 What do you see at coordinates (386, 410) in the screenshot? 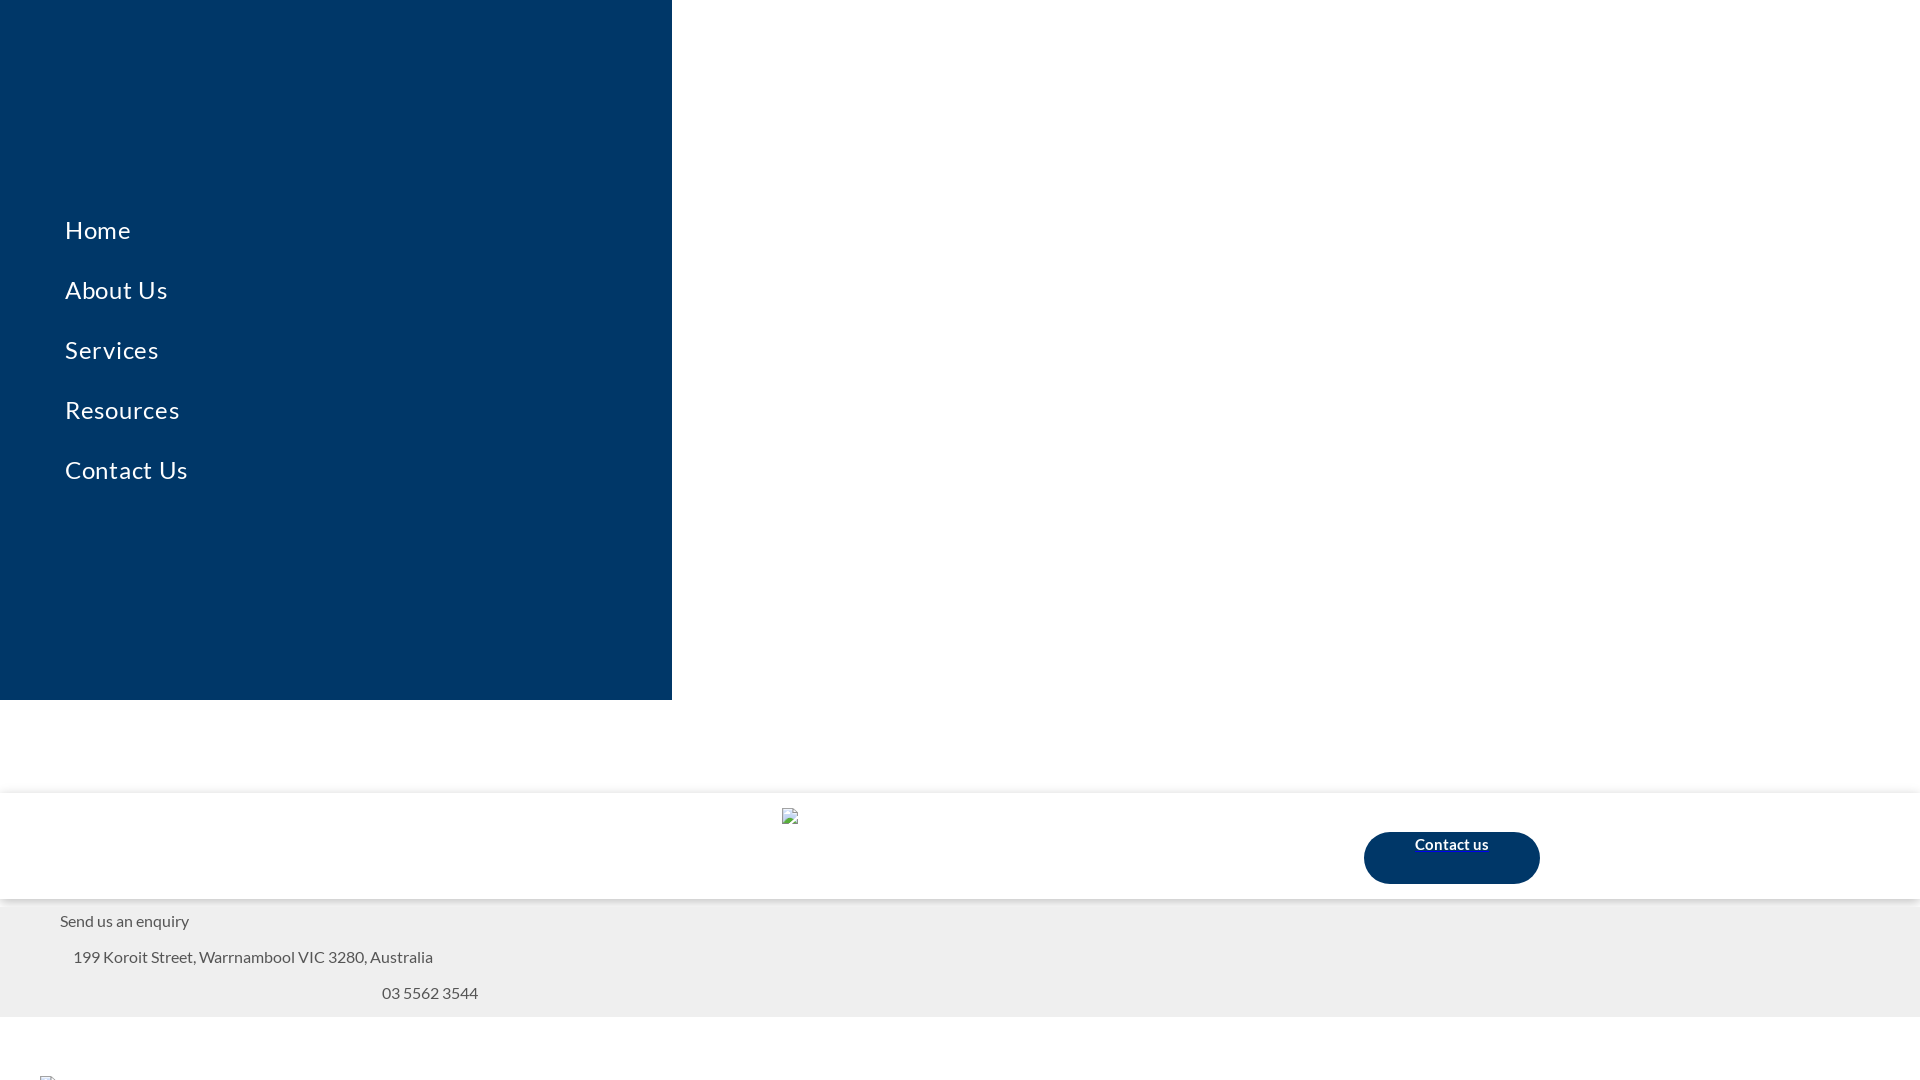
I see `Resources` at bounding box center [386, 410].